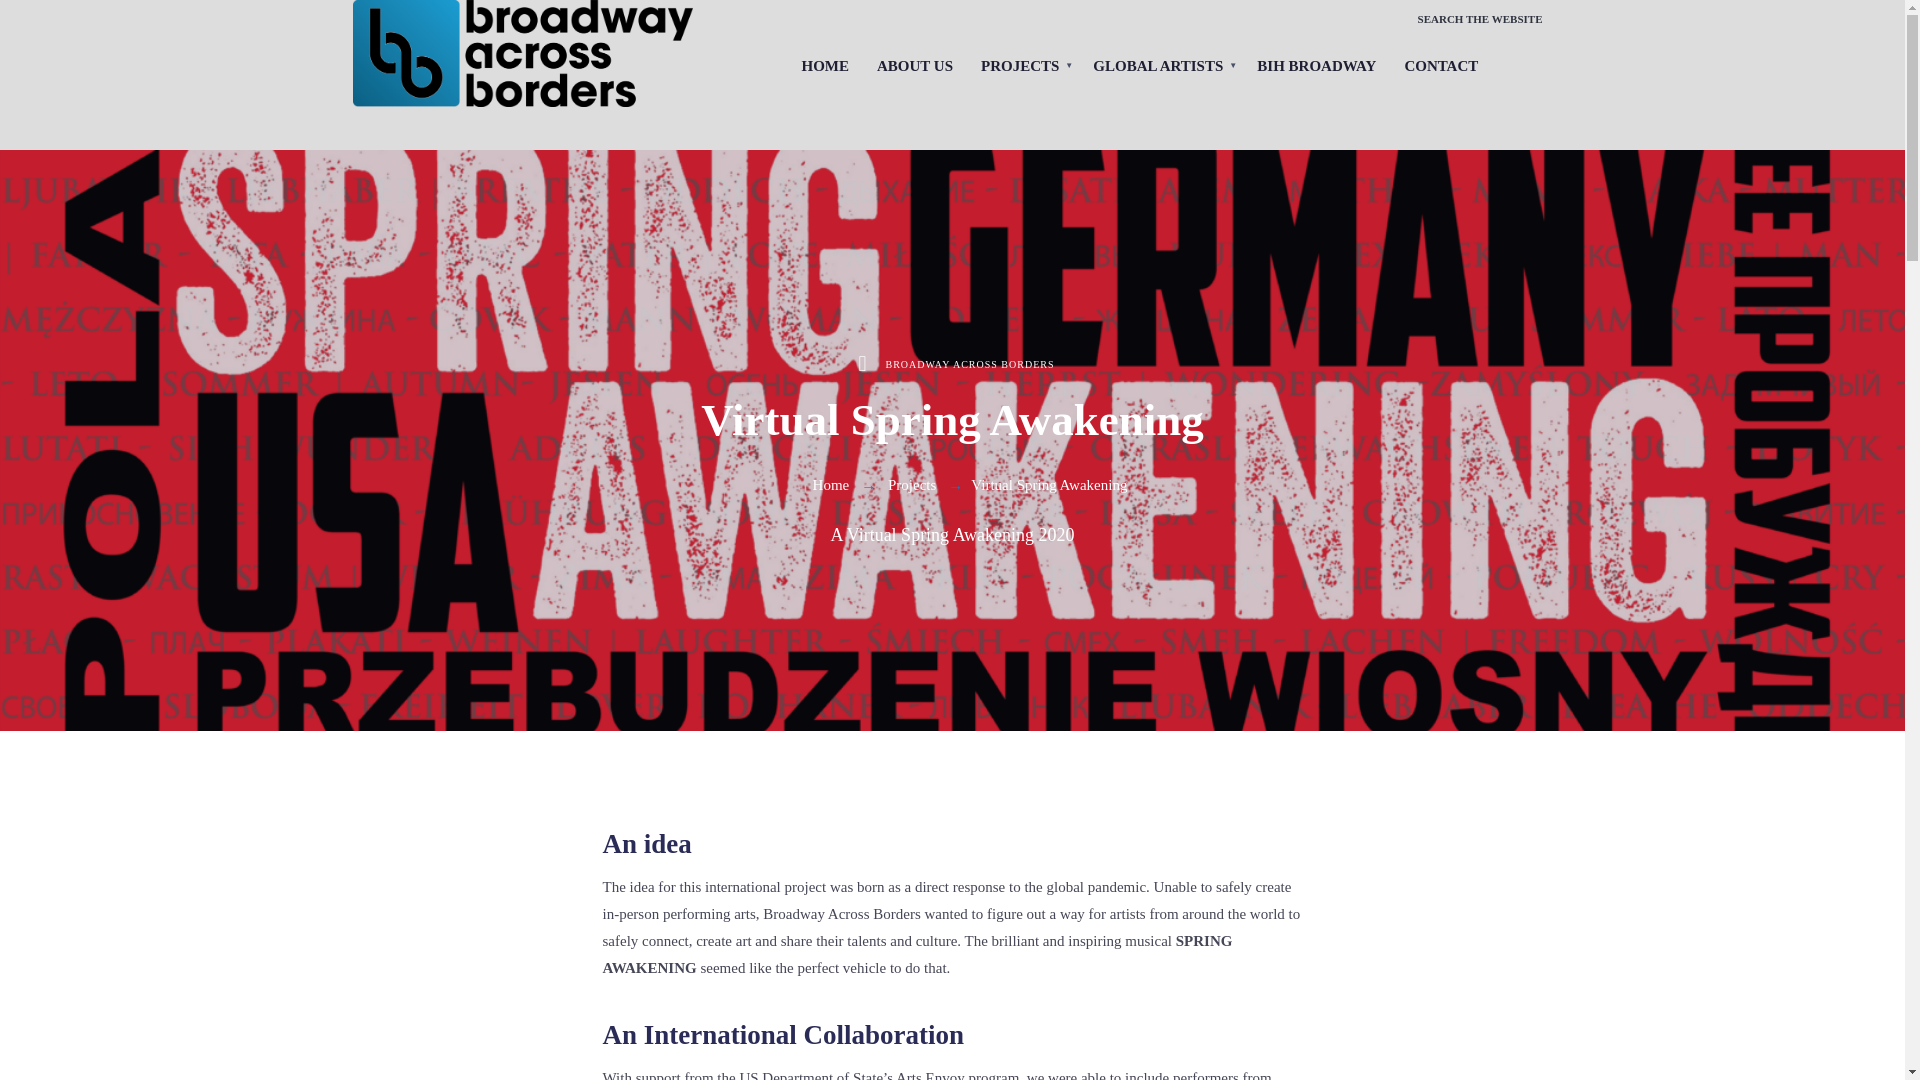  Describe the element at coordinates (826, 66) in the screenshot. I see `HOME` at that location.